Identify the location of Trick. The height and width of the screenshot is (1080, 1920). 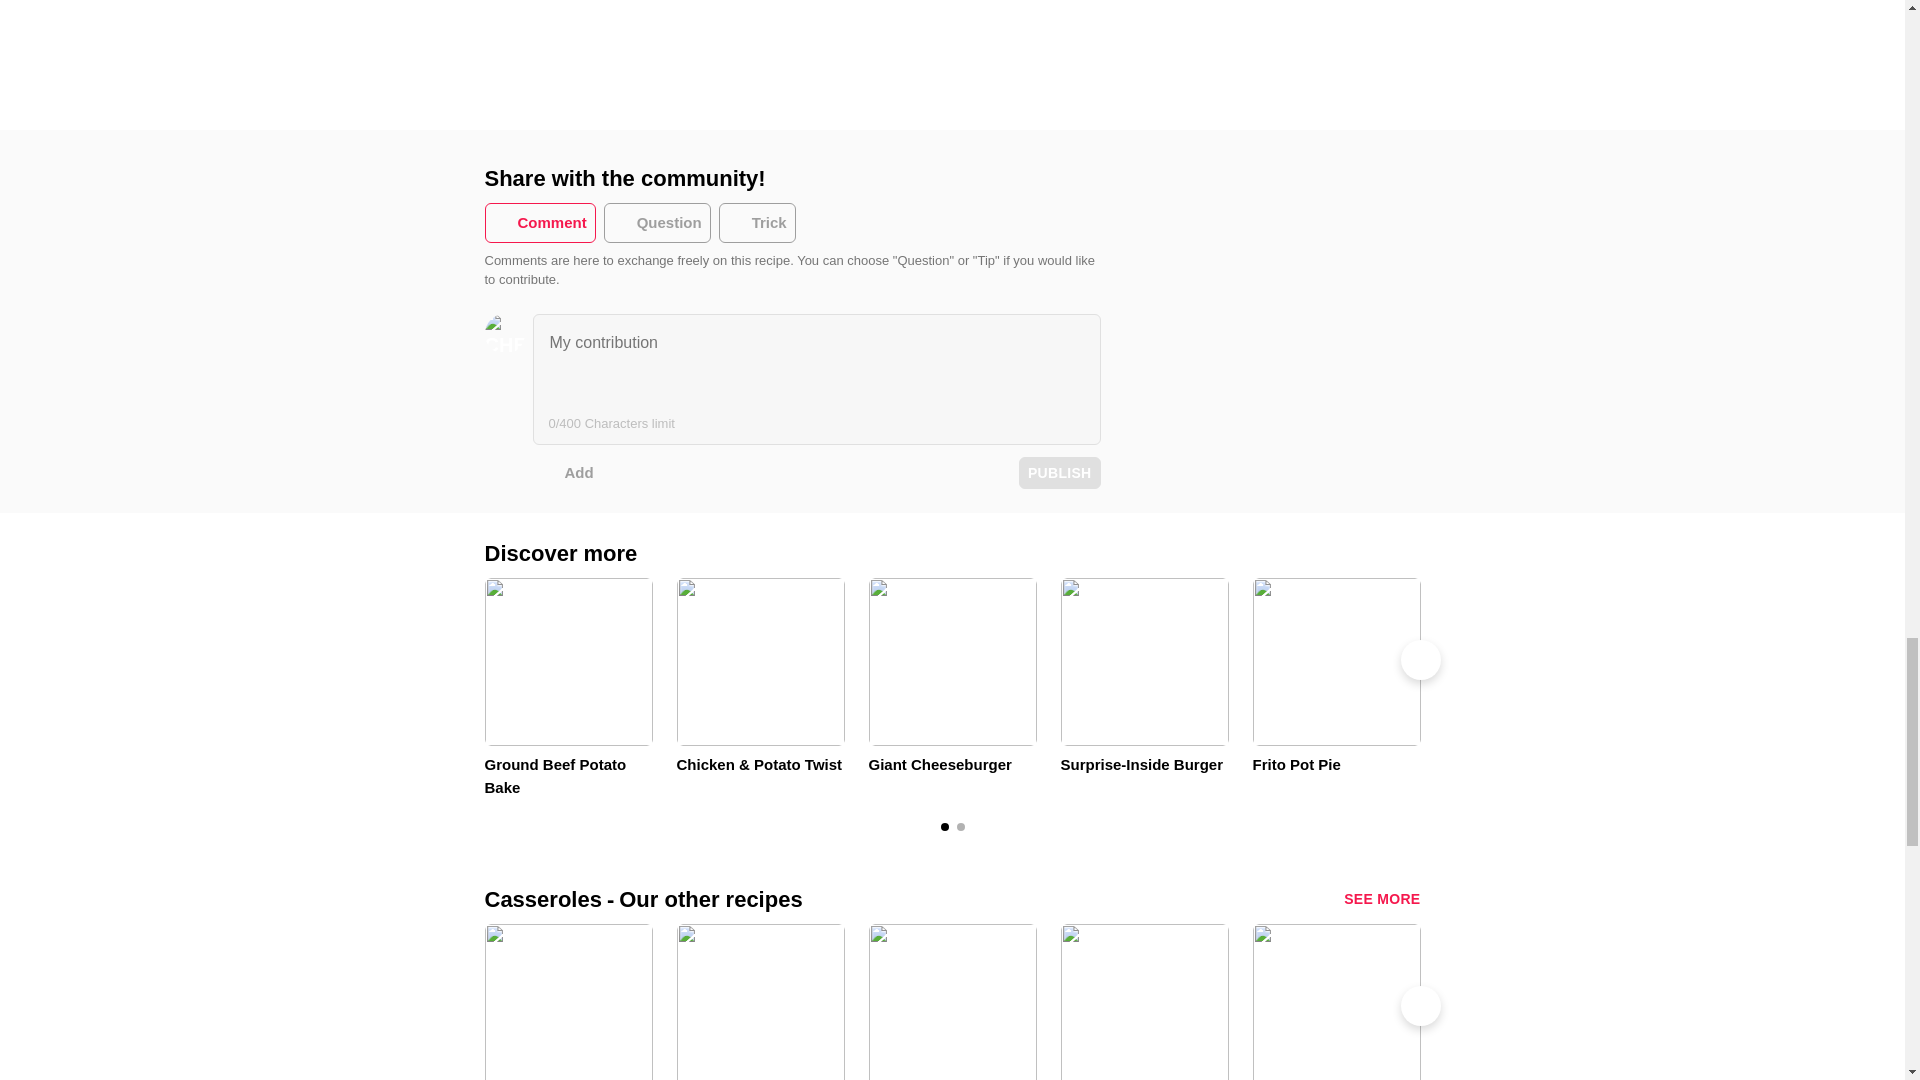
(757, 223).